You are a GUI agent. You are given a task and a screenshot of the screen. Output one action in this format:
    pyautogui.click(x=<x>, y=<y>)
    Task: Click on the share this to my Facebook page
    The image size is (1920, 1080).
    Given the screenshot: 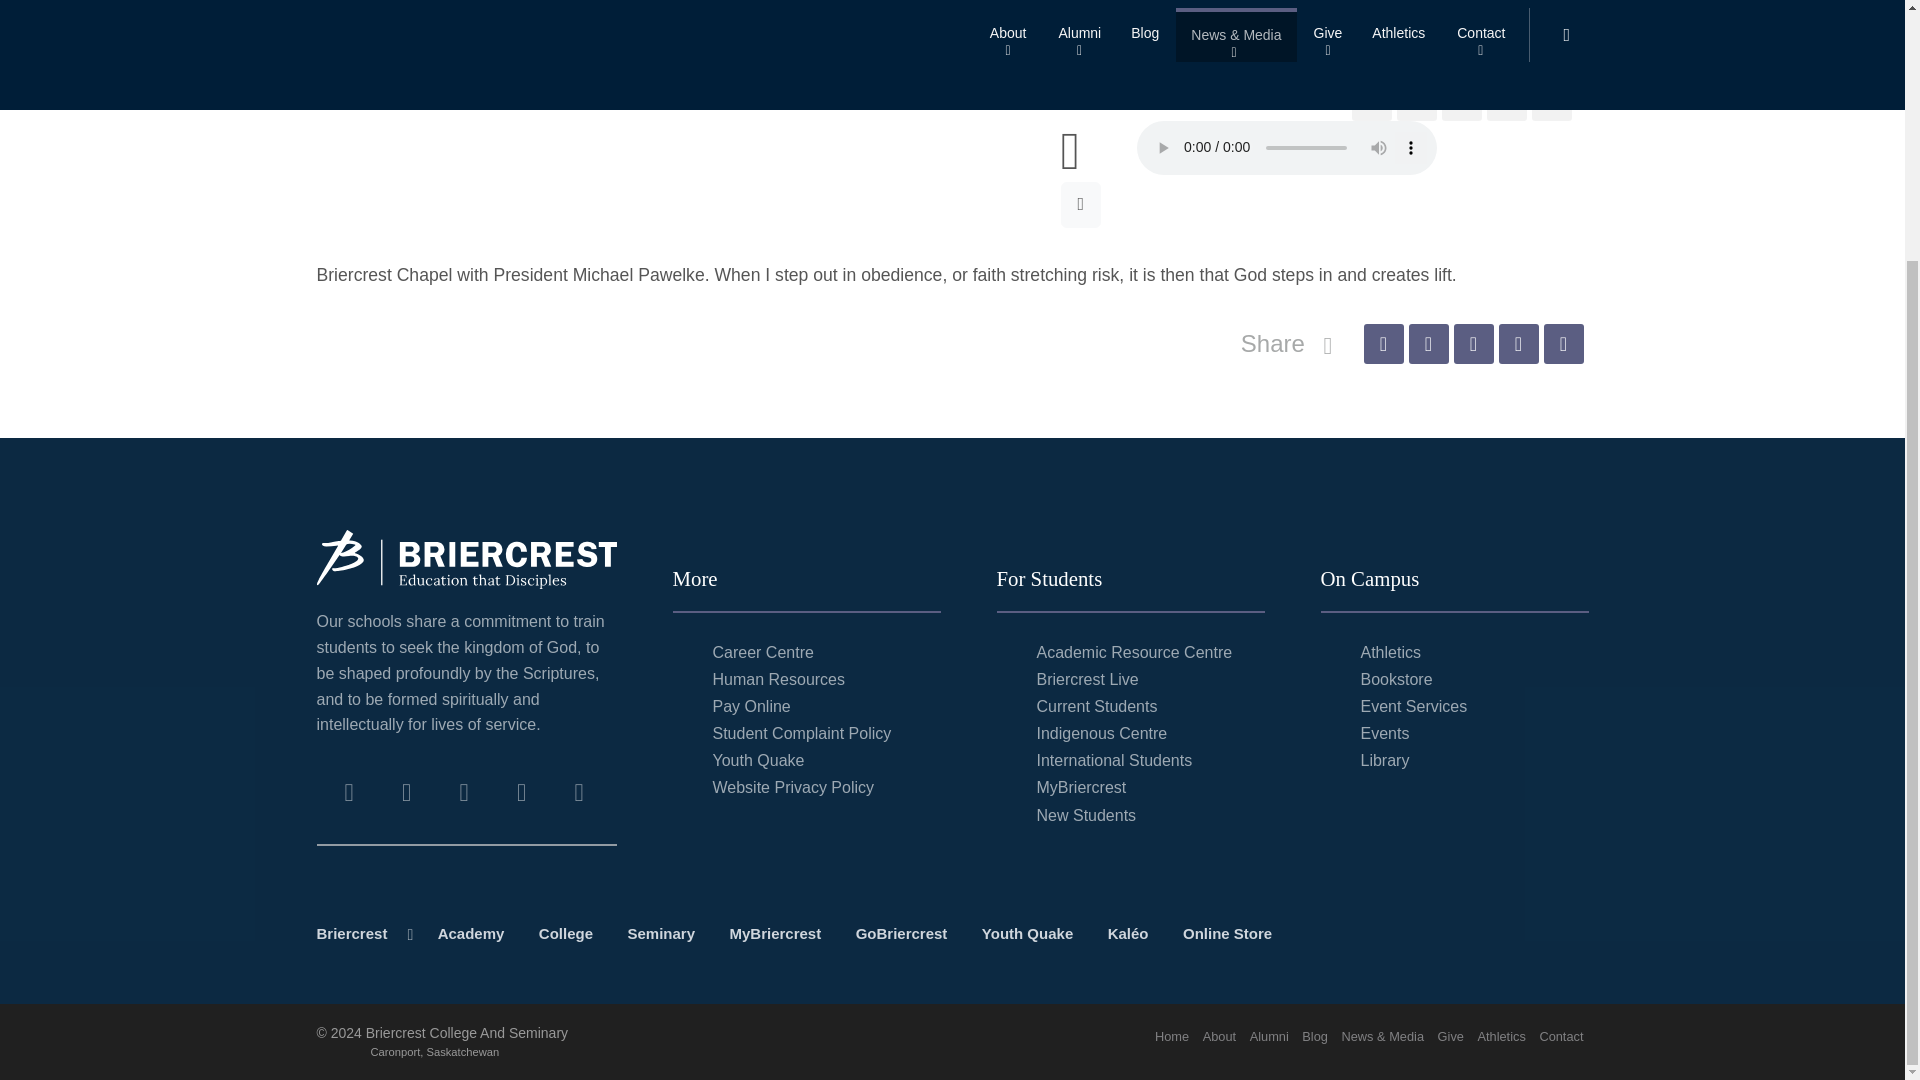 What is the action you would take?
    pyautogui.click(x=1383, y=344)
    